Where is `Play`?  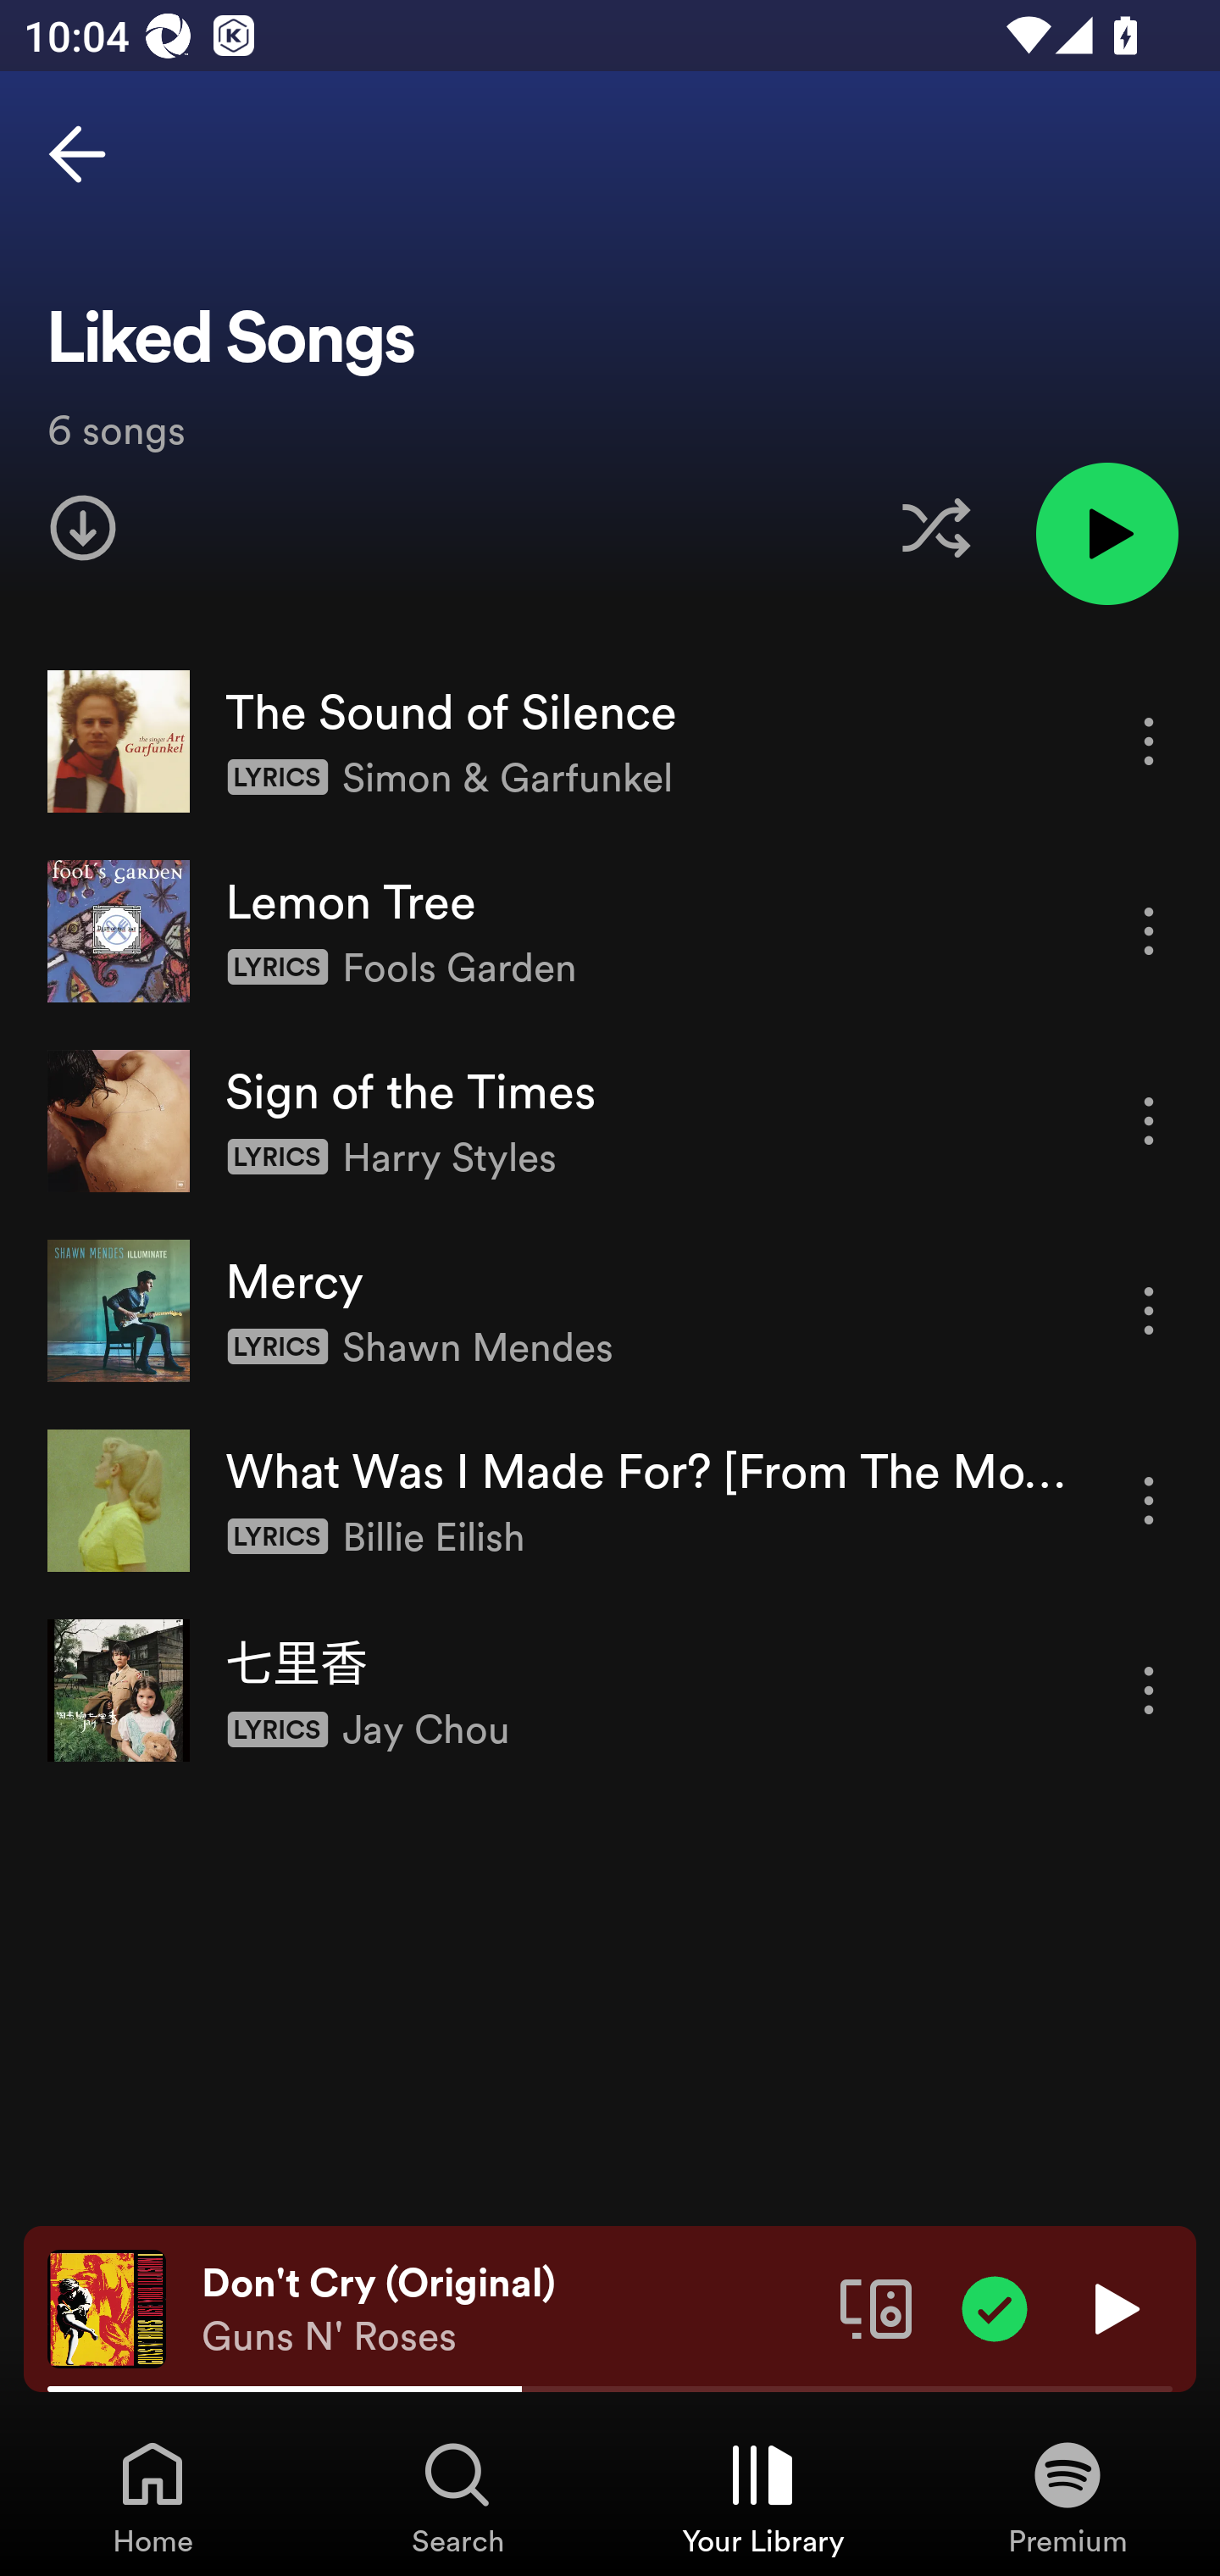
Play is located at coordinates (1113, 2307).